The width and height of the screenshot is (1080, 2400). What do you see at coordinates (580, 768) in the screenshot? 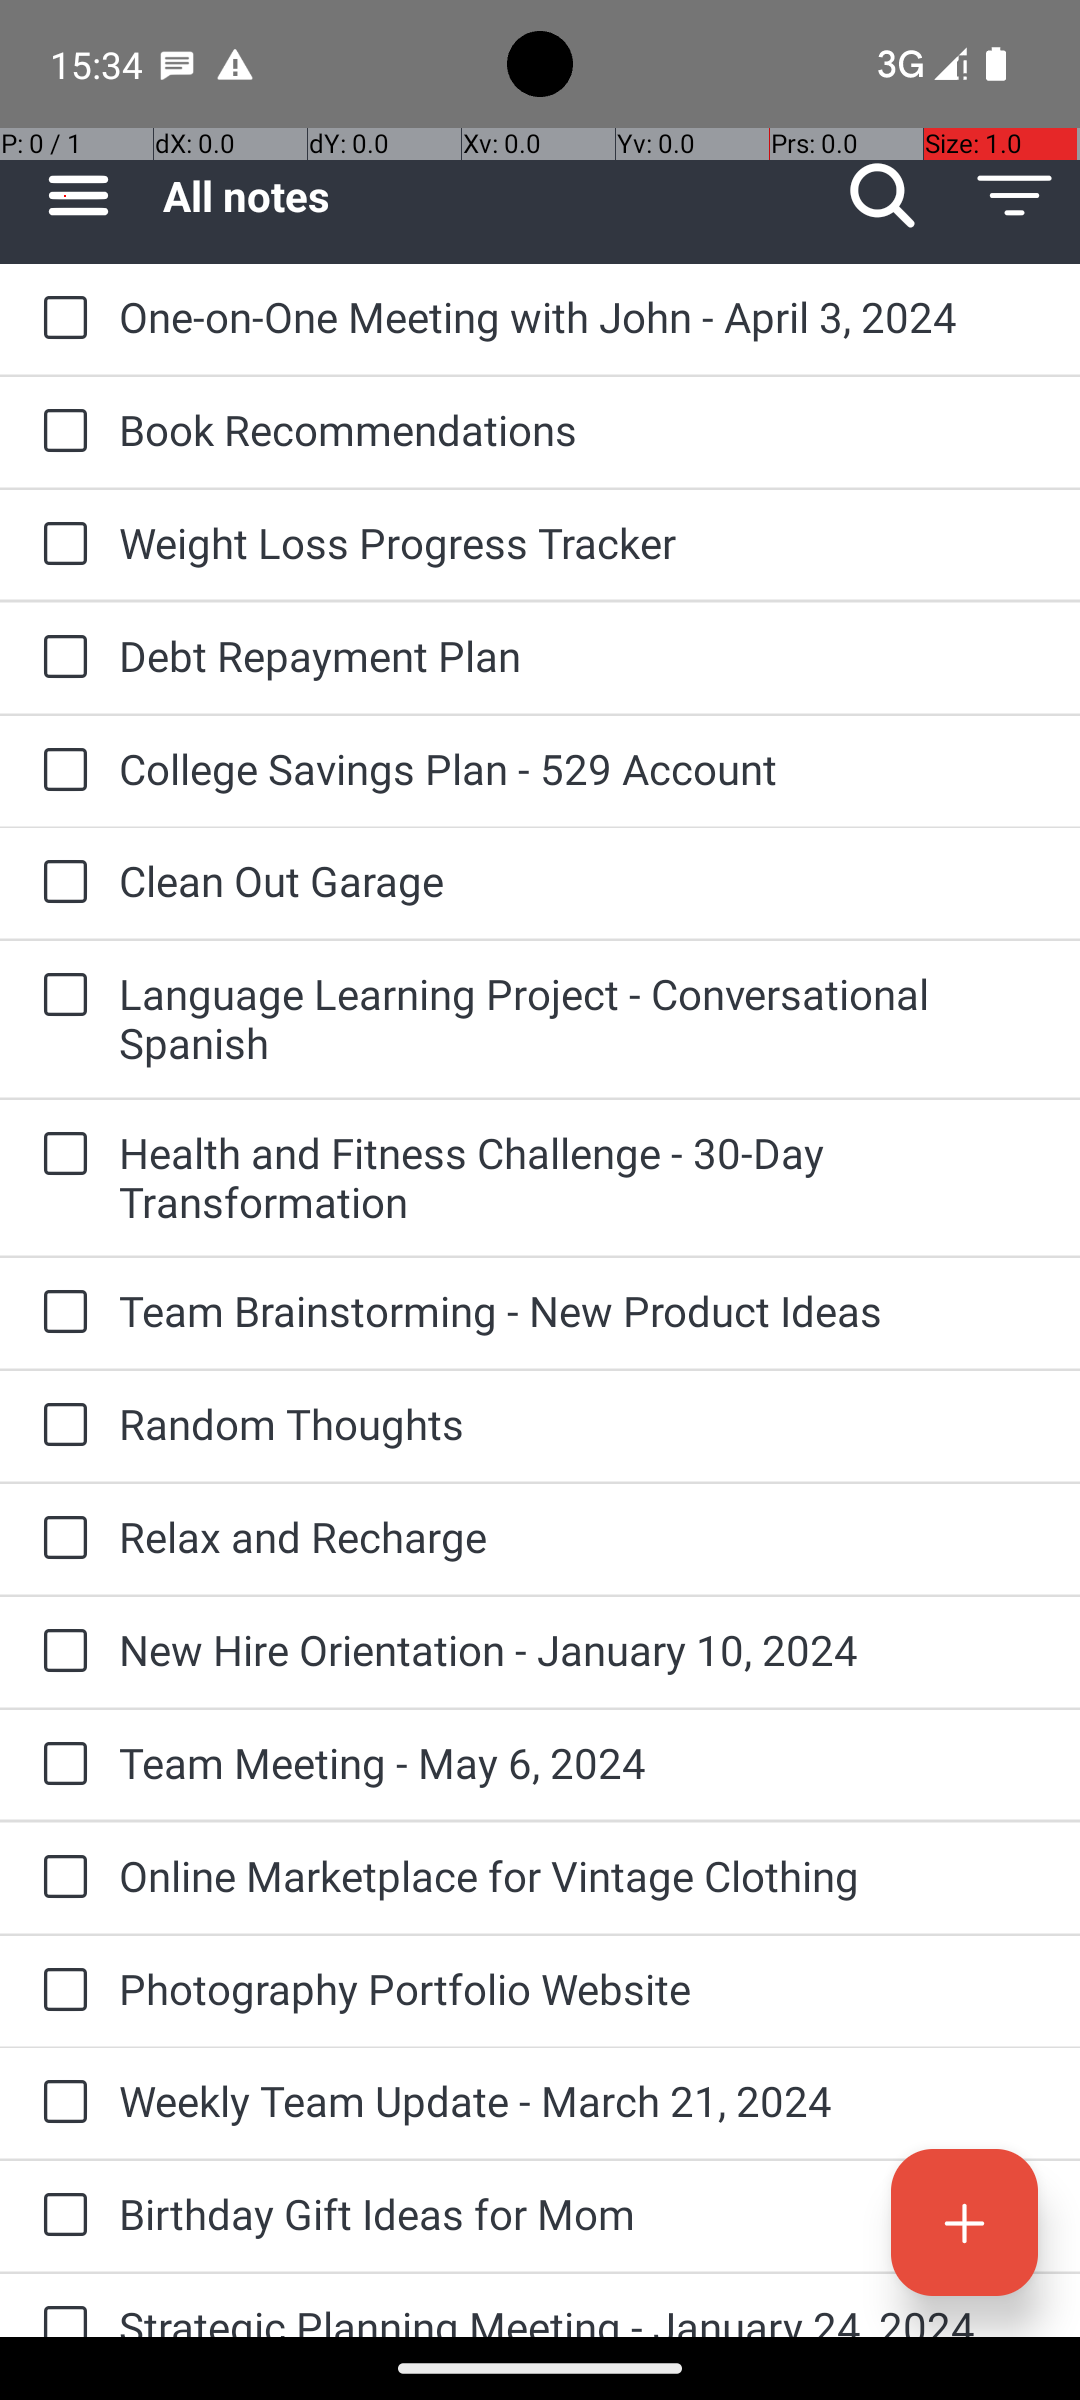
I see `College Savings Plan - 529 Account` at bounding box center [580, 768].